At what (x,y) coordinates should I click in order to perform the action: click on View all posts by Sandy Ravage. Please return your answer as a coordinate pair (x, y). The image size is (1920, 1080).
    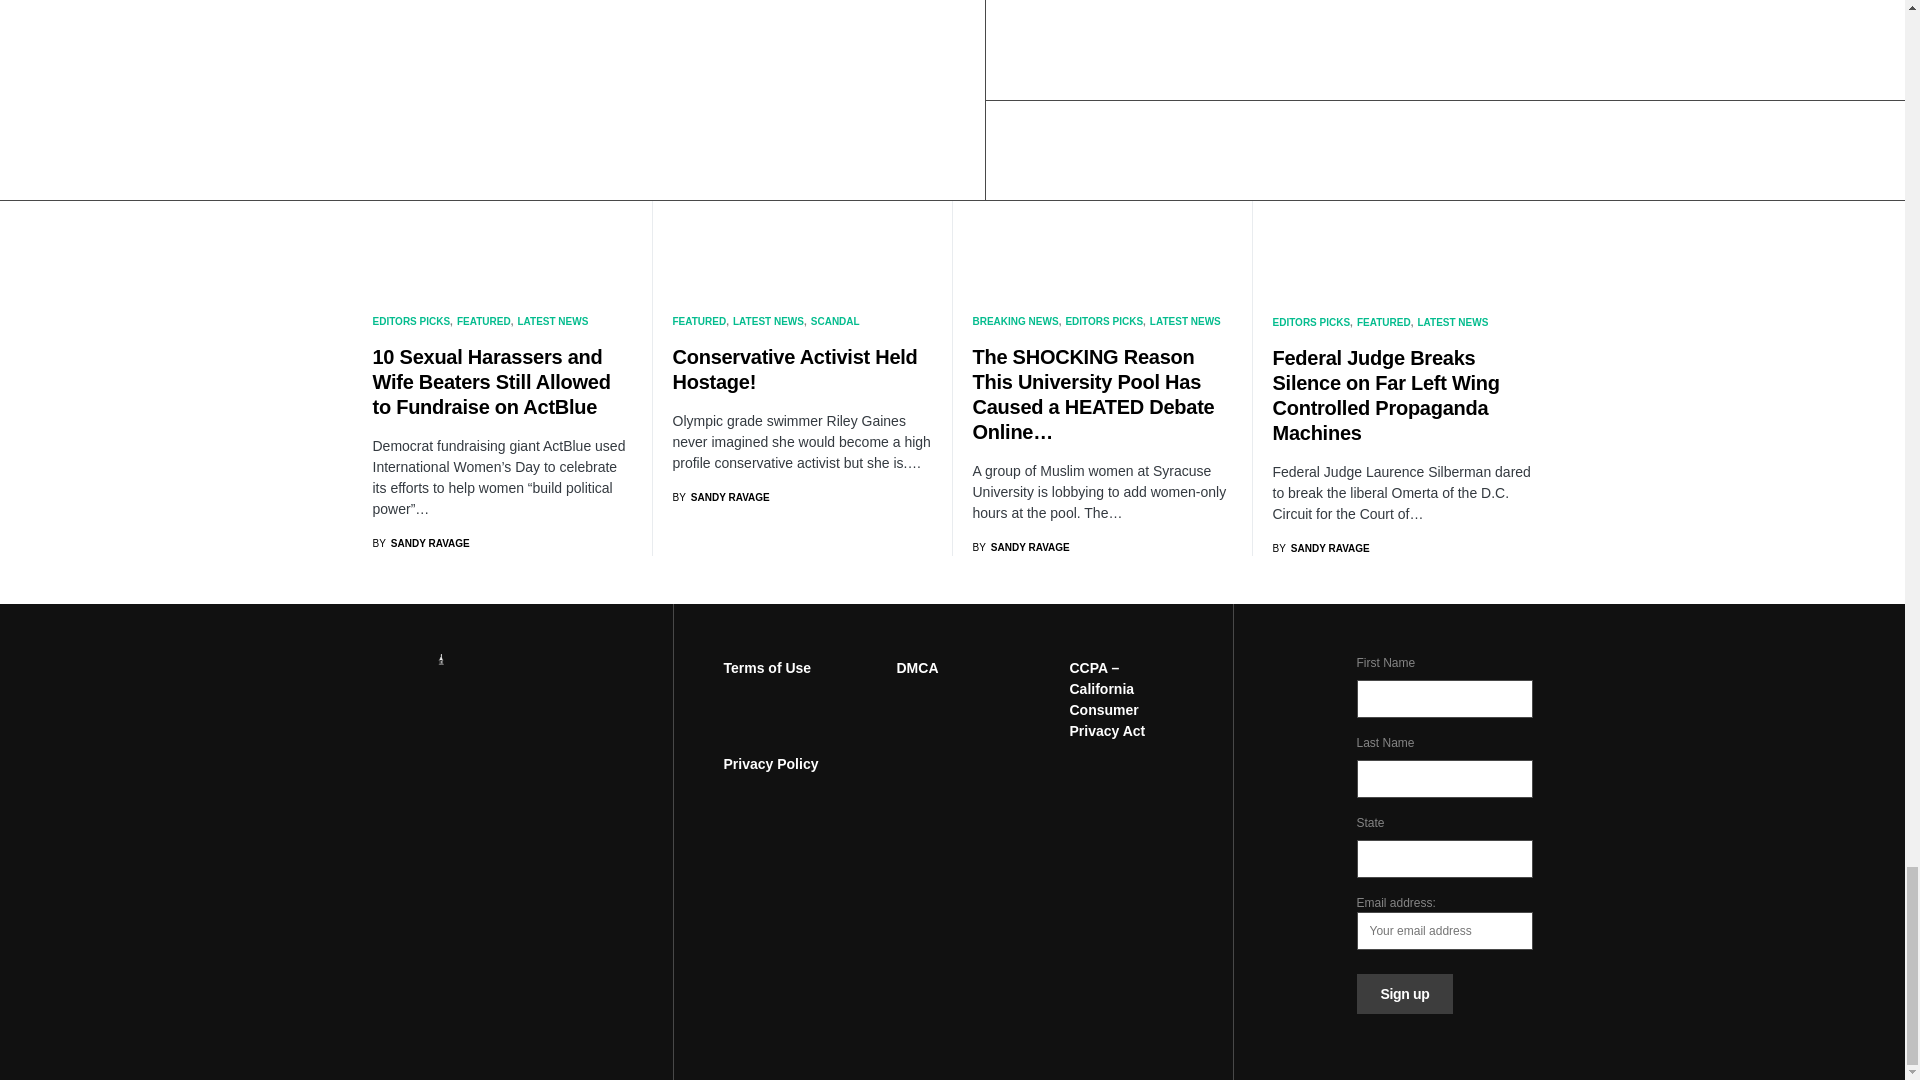
    Looking at the image, I should click on (1020, 34).